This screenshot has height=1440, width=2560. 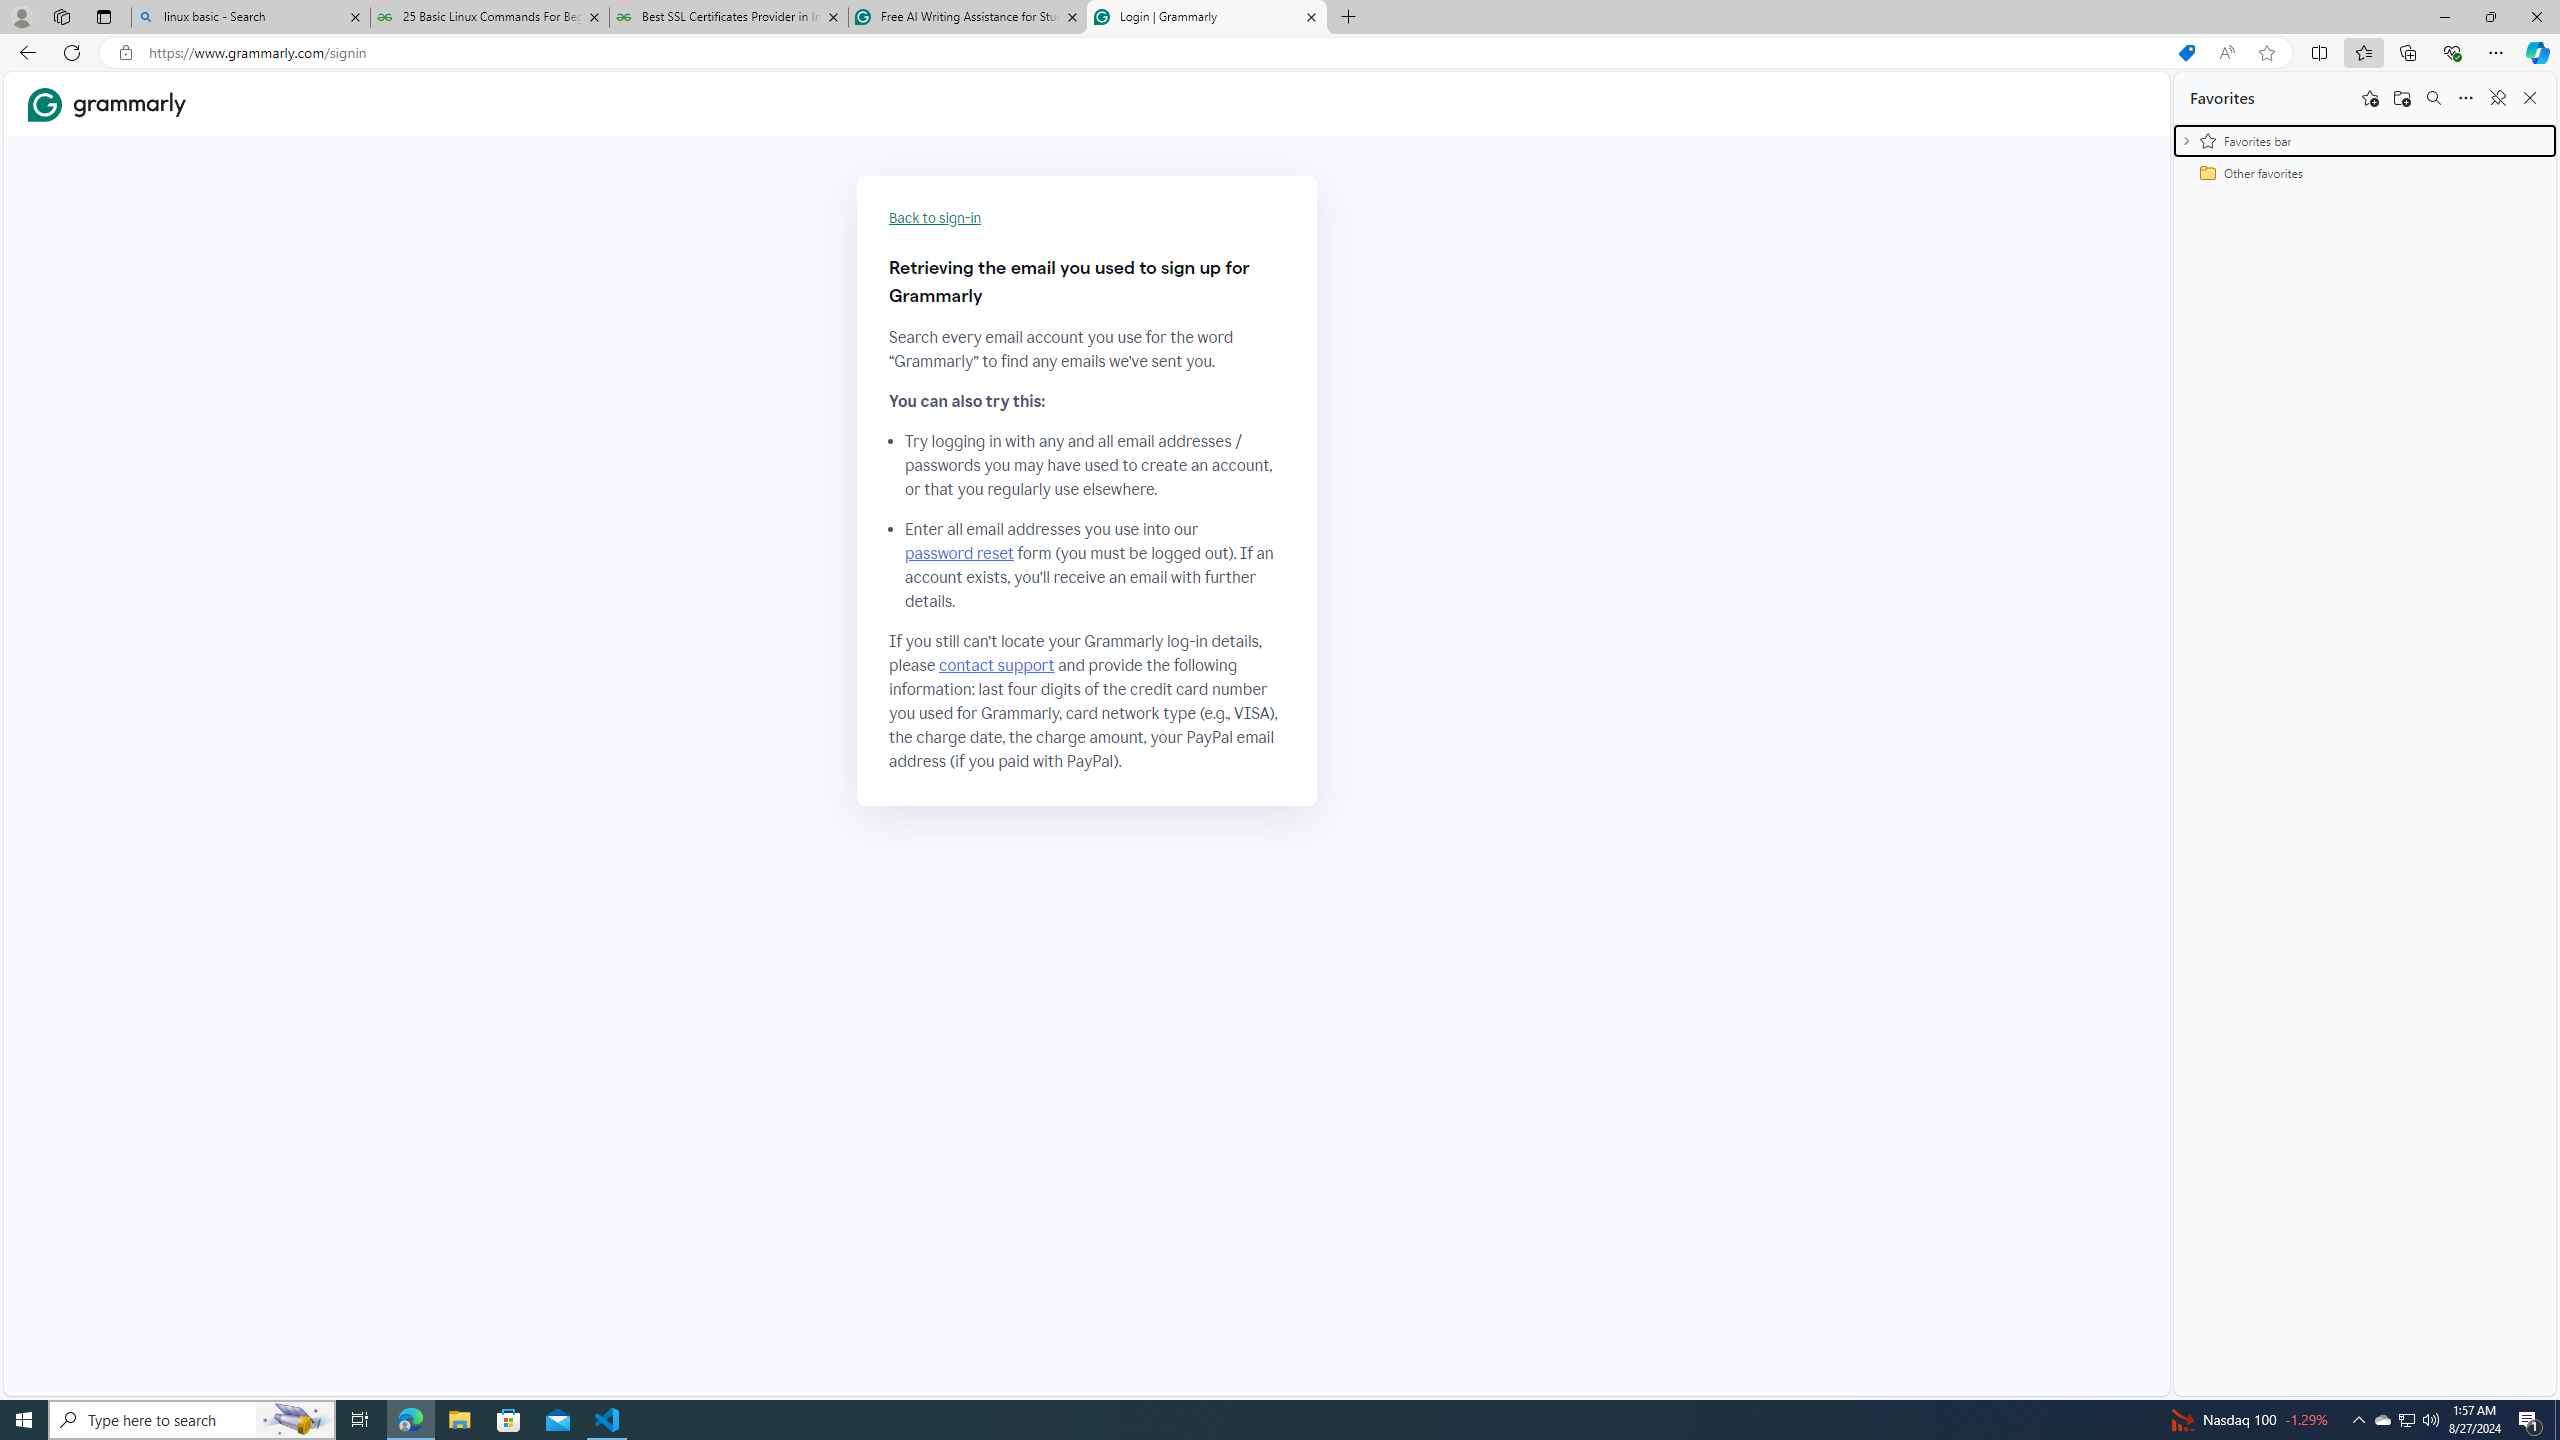 I want to click on linux basic - Search, so click(x=250, y=17).